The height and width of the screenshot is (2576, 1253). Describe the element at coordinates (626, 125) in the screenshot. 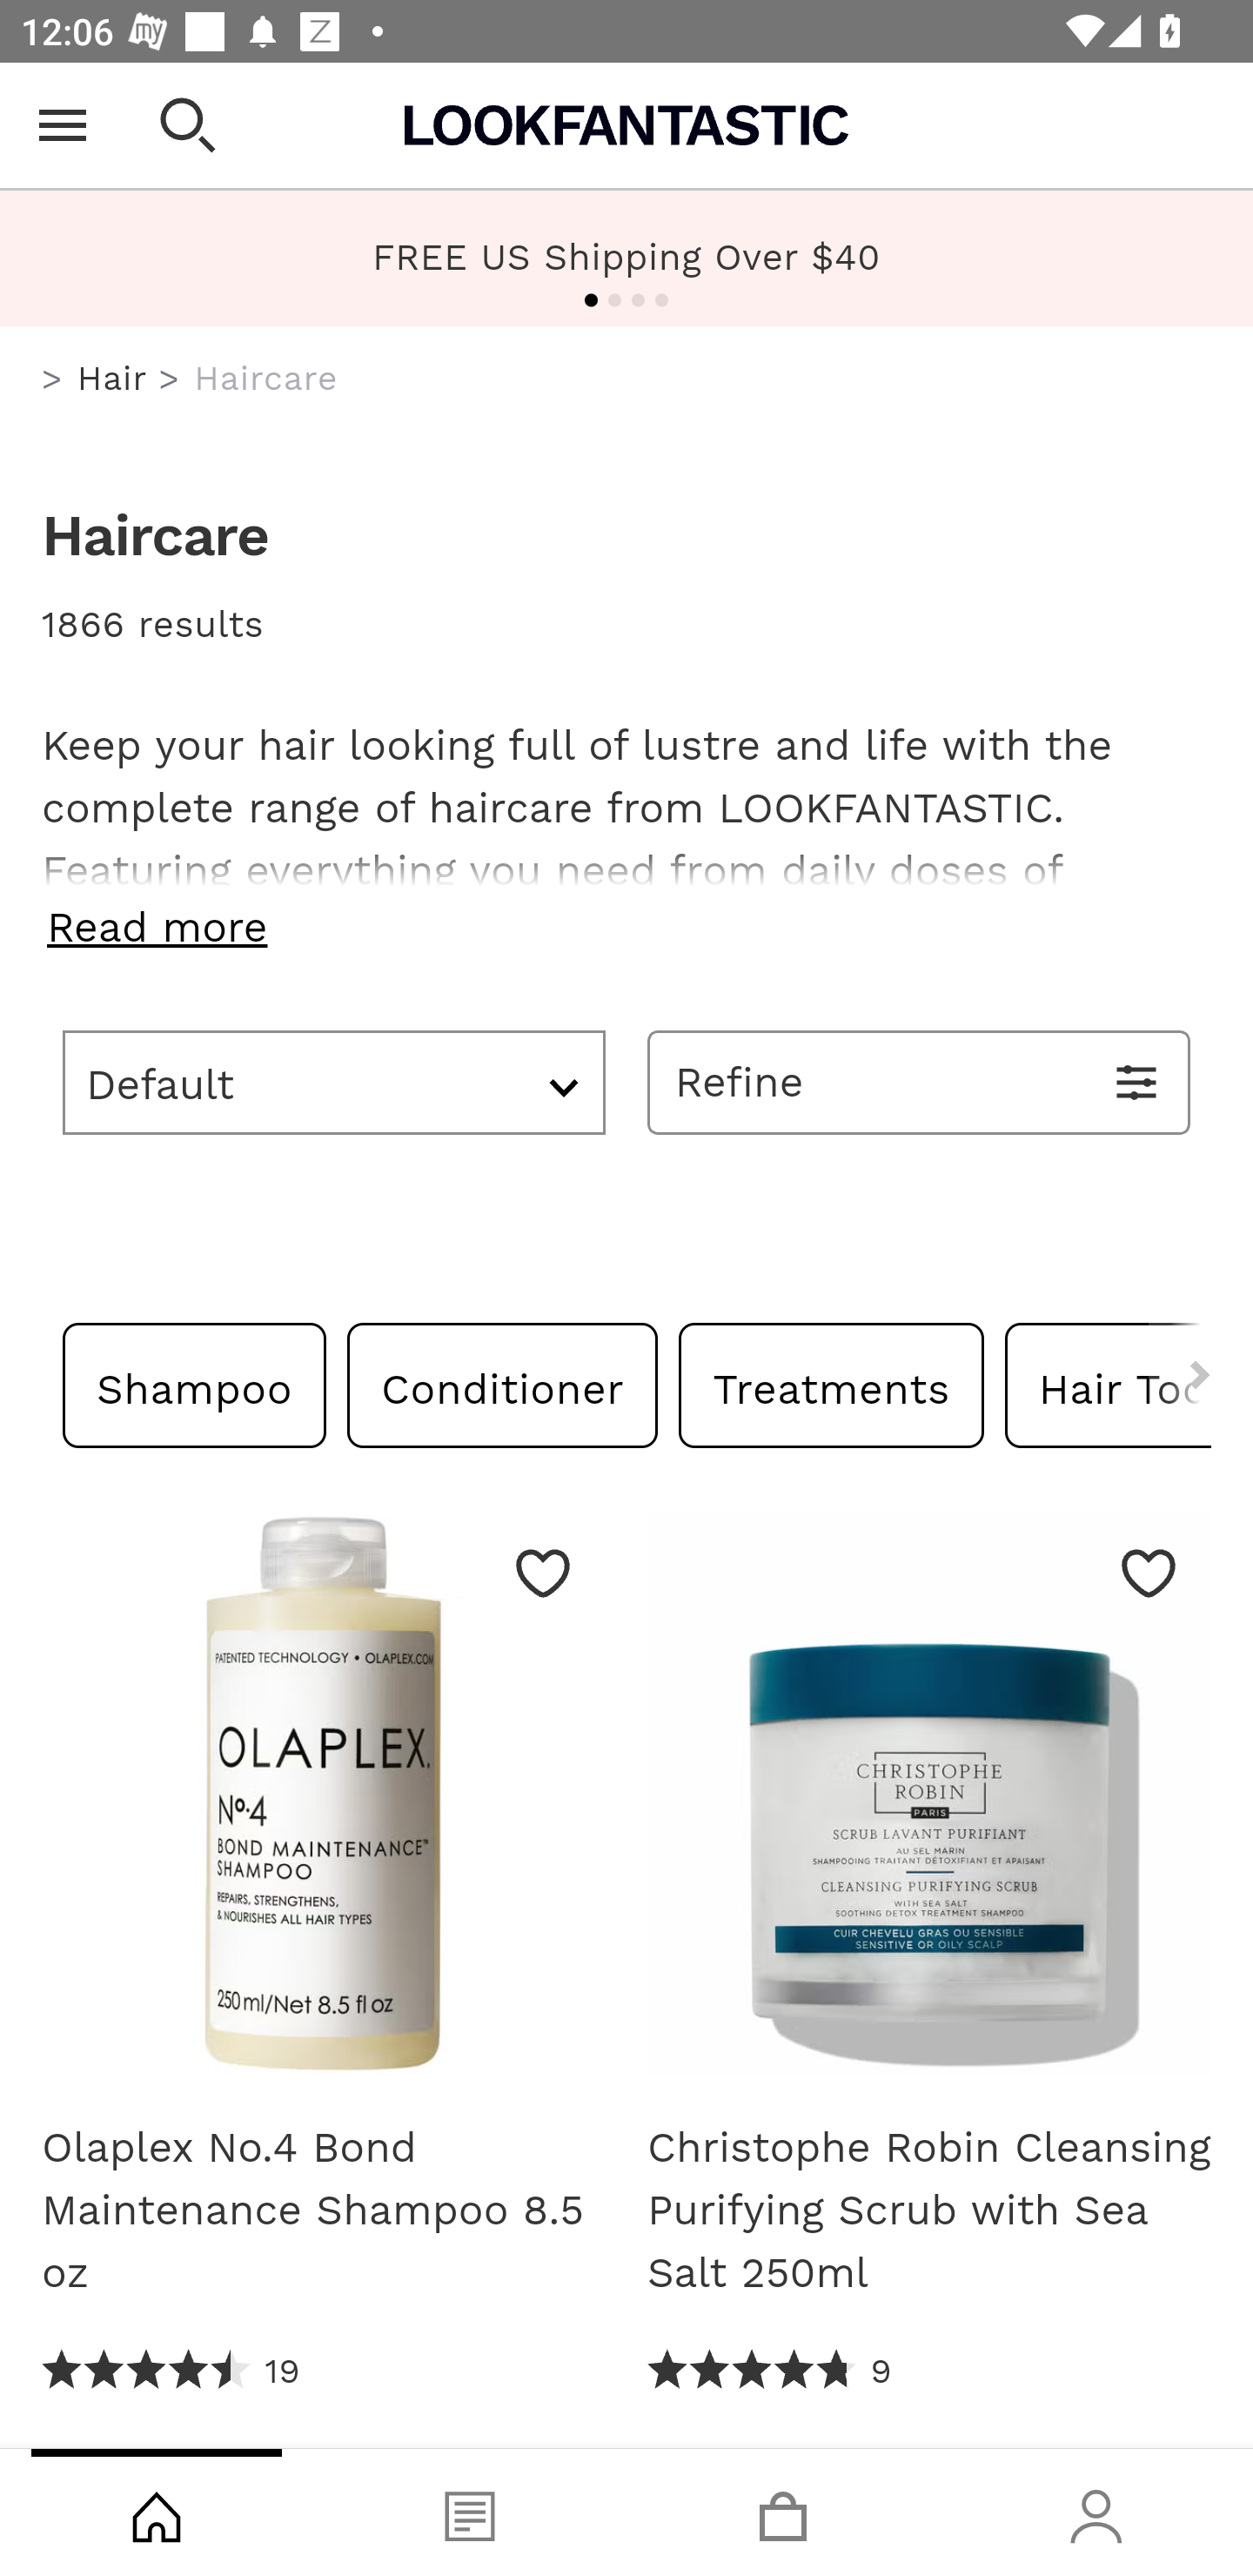

I see `Lookfantastic USA` at that location.